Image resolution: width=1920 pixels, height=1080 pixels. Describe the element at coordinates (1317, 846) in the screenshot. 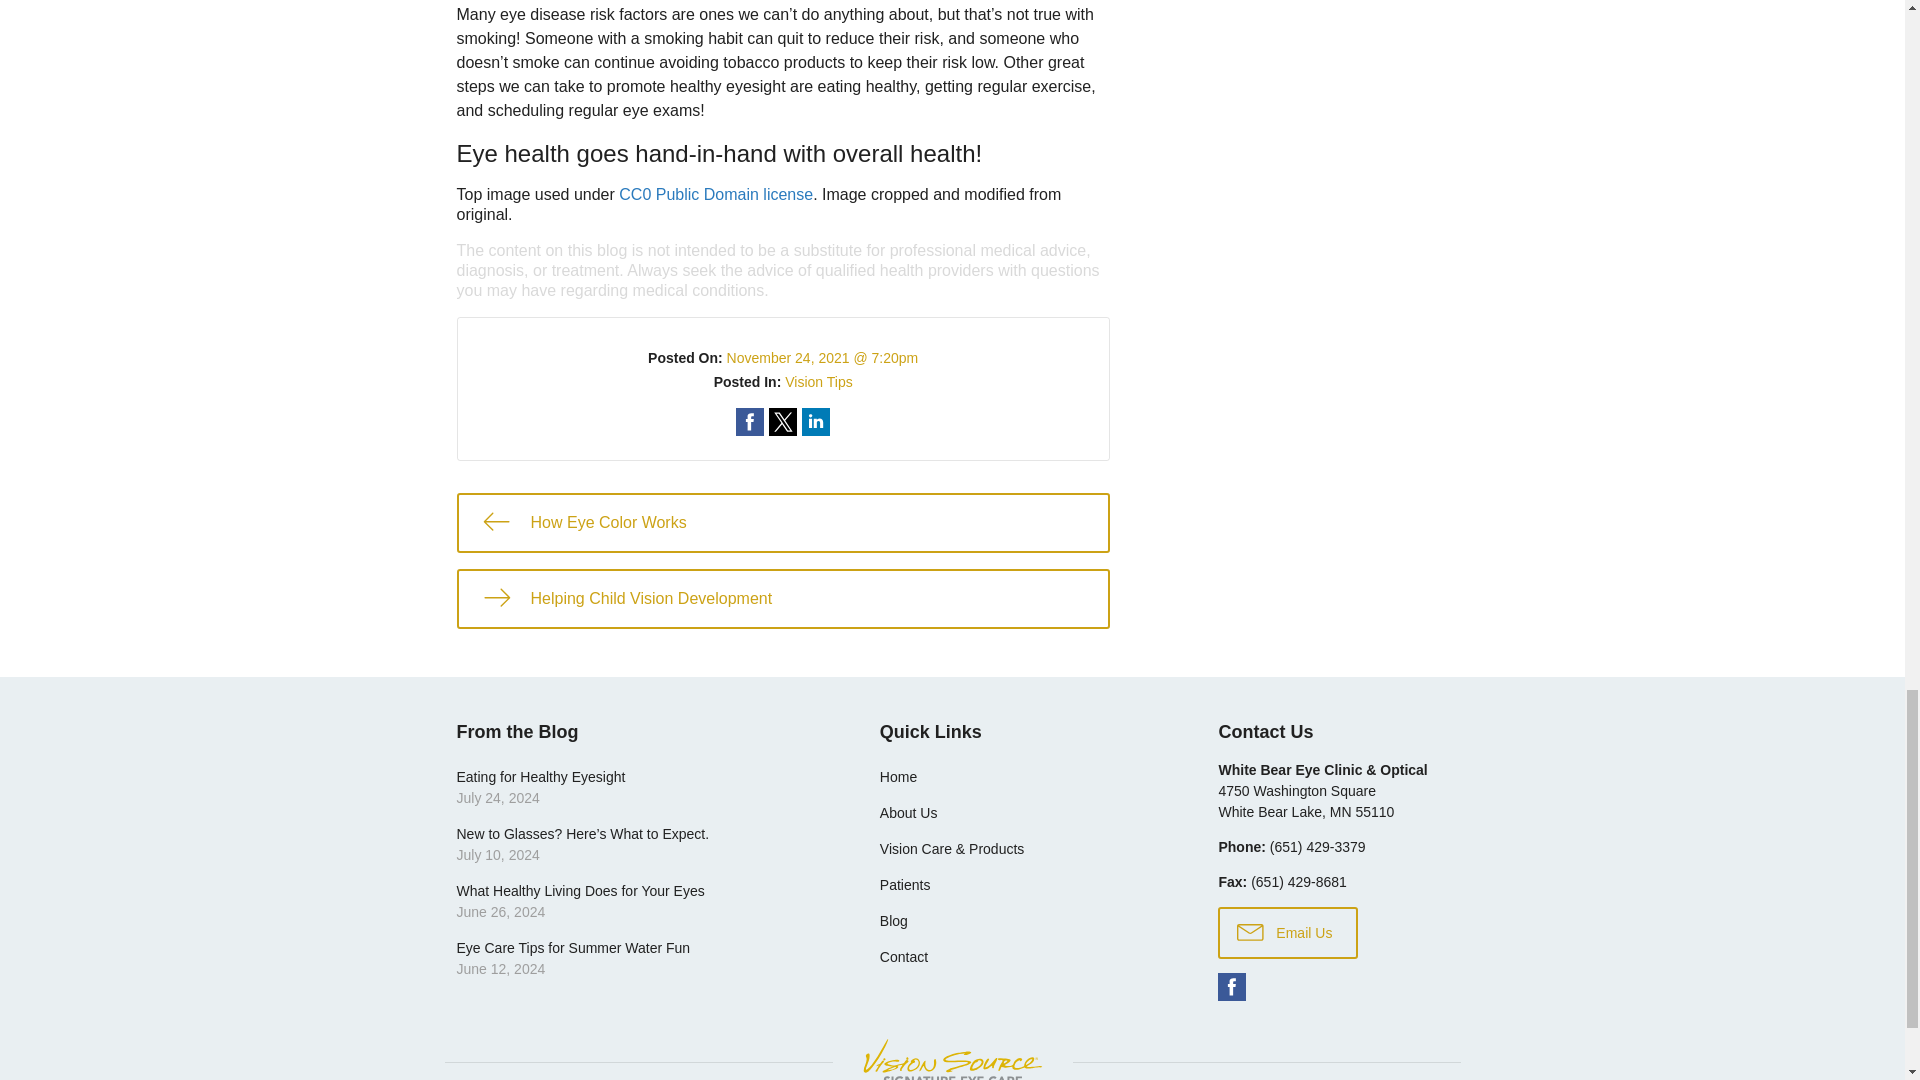

I see `Contact practice` at that location.